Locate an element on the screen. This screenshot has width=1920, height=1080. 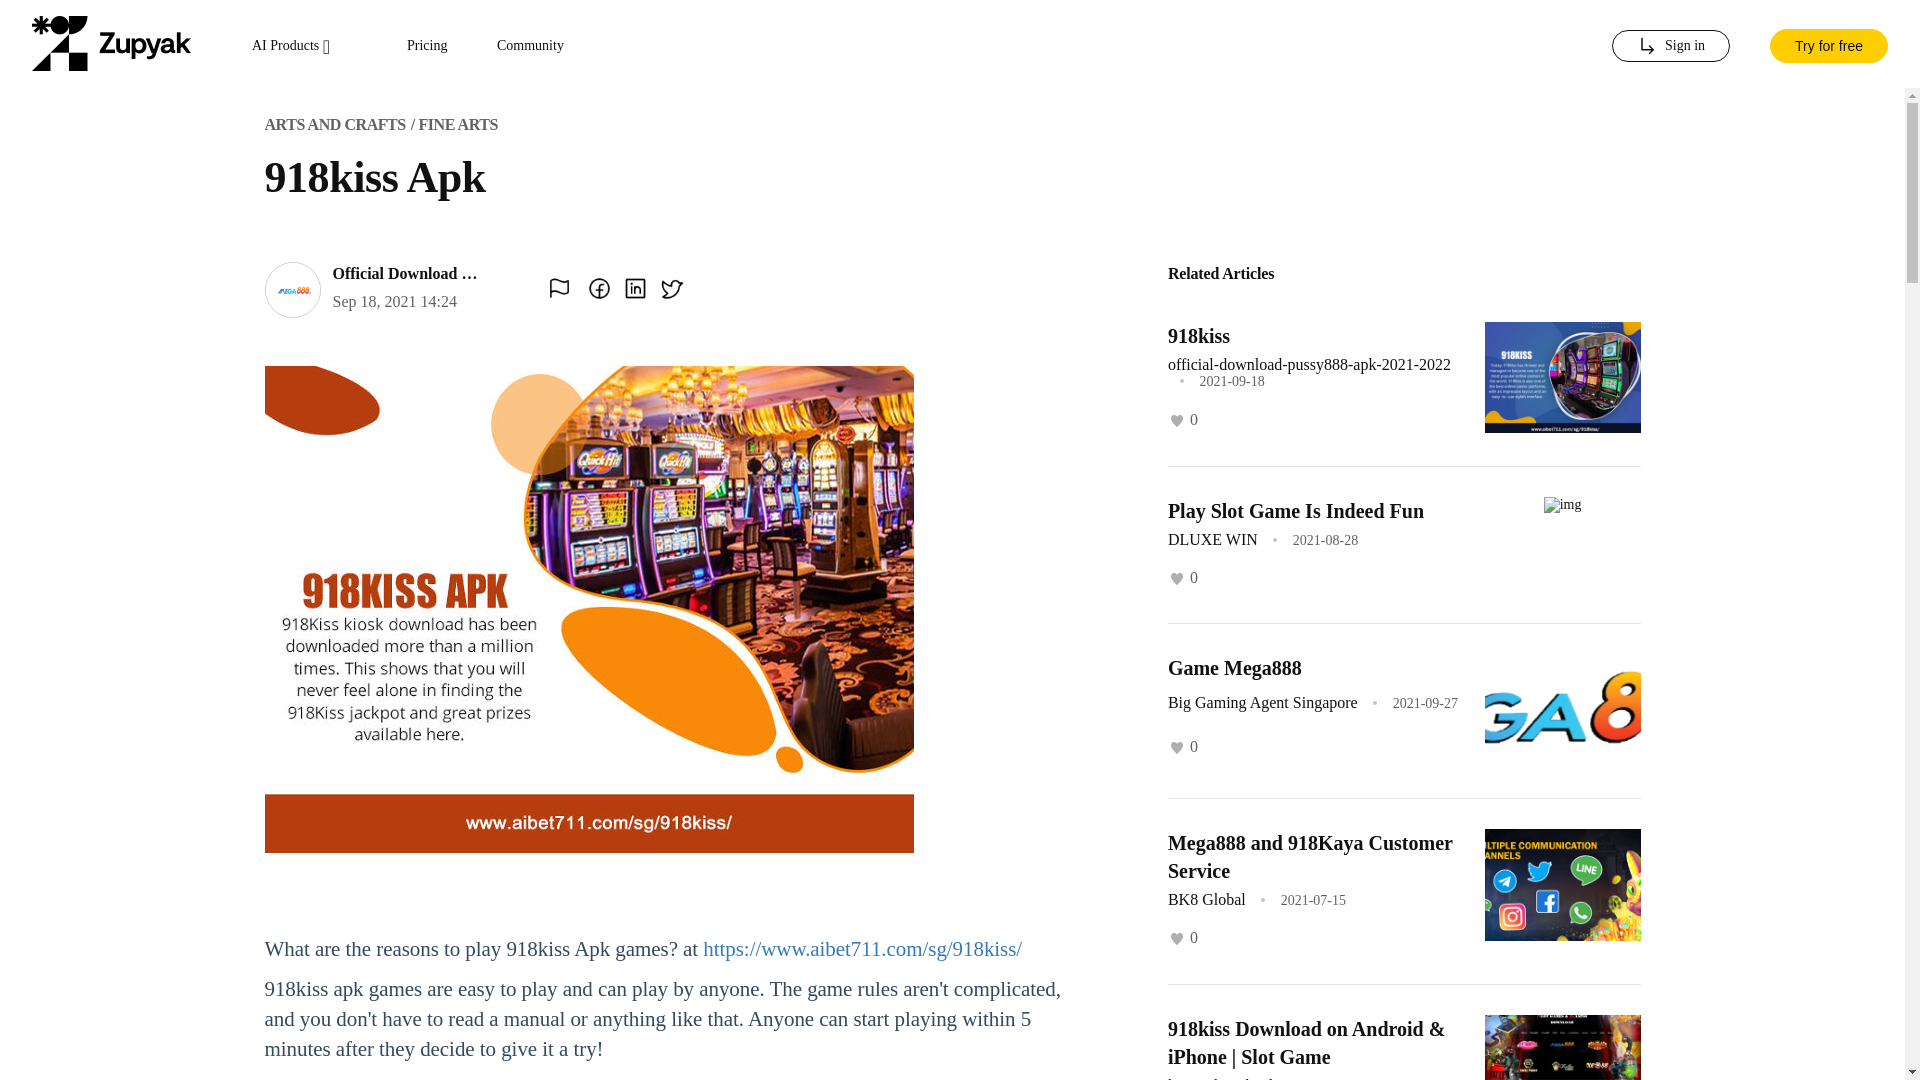
FINE ARTS is located at coordinates (458, 124).